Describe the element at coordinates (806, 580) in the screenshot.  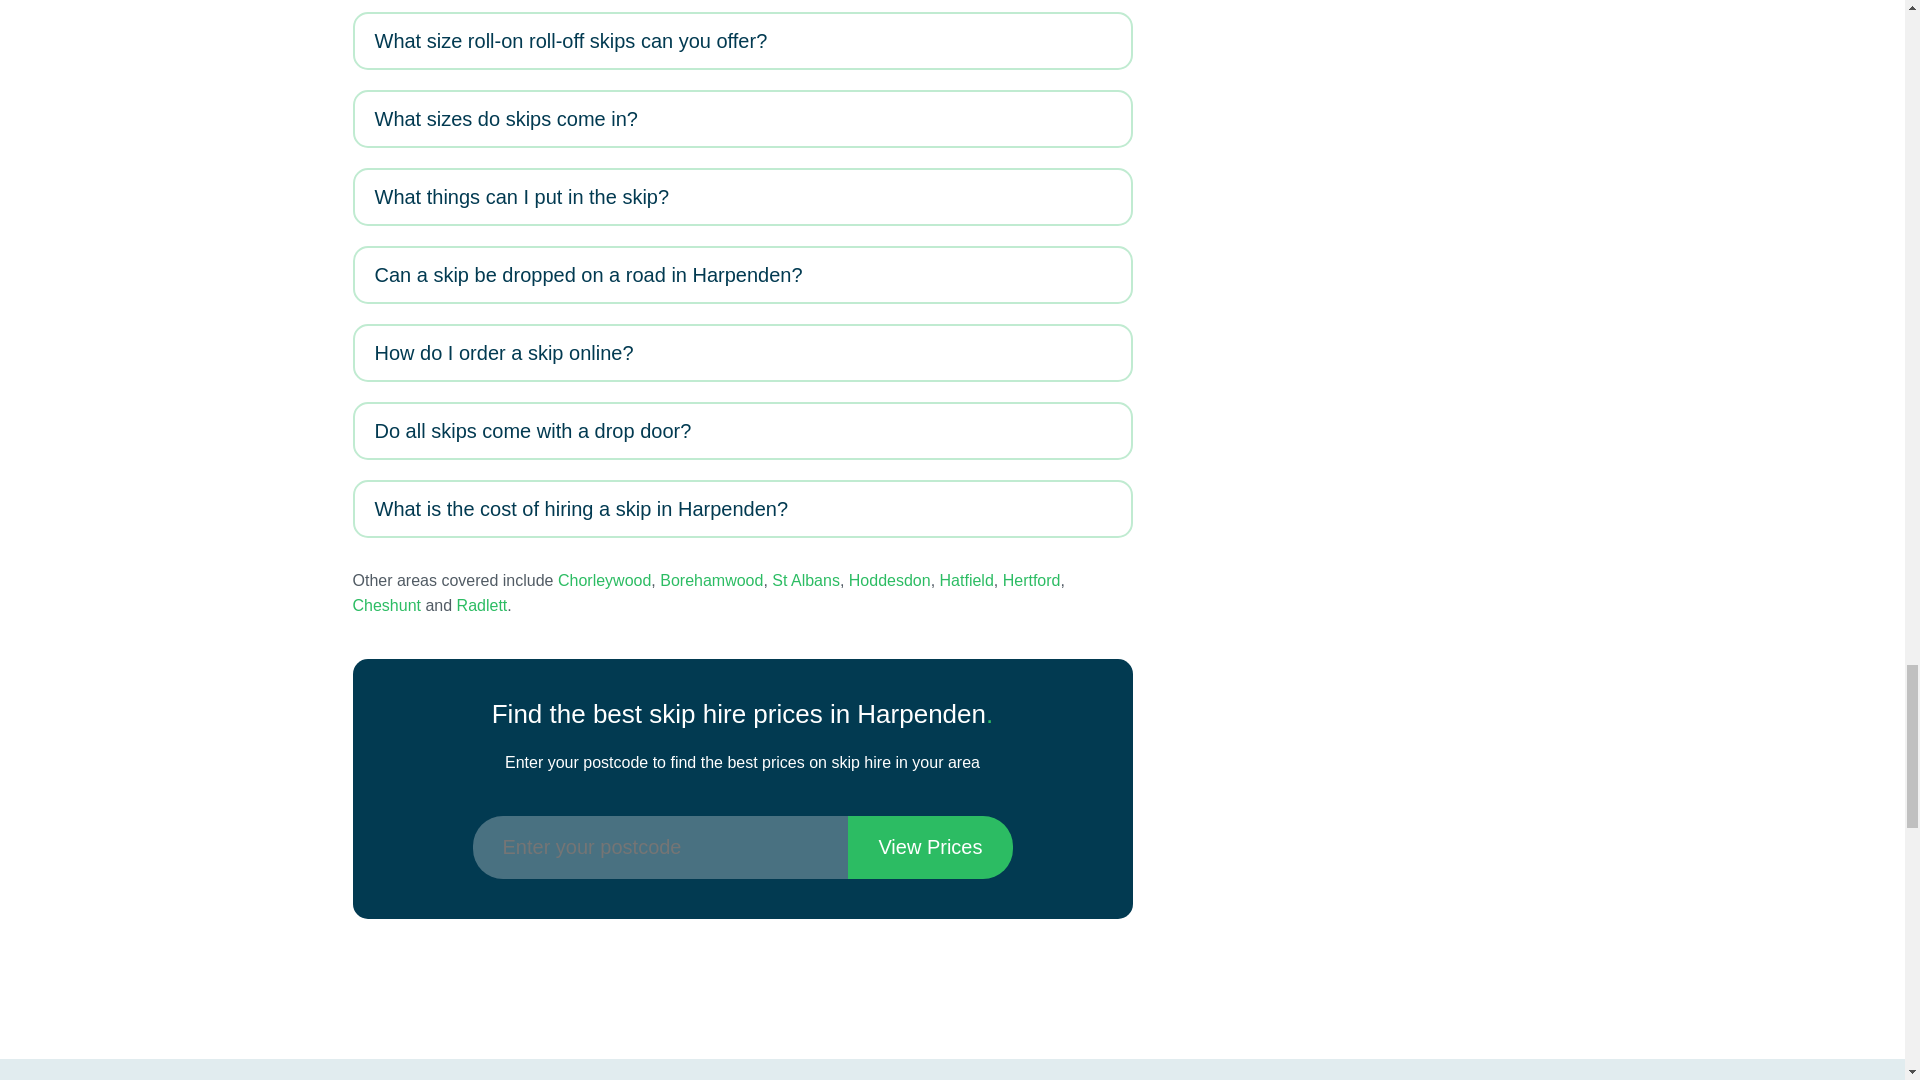
I see `St Albans` at that location.